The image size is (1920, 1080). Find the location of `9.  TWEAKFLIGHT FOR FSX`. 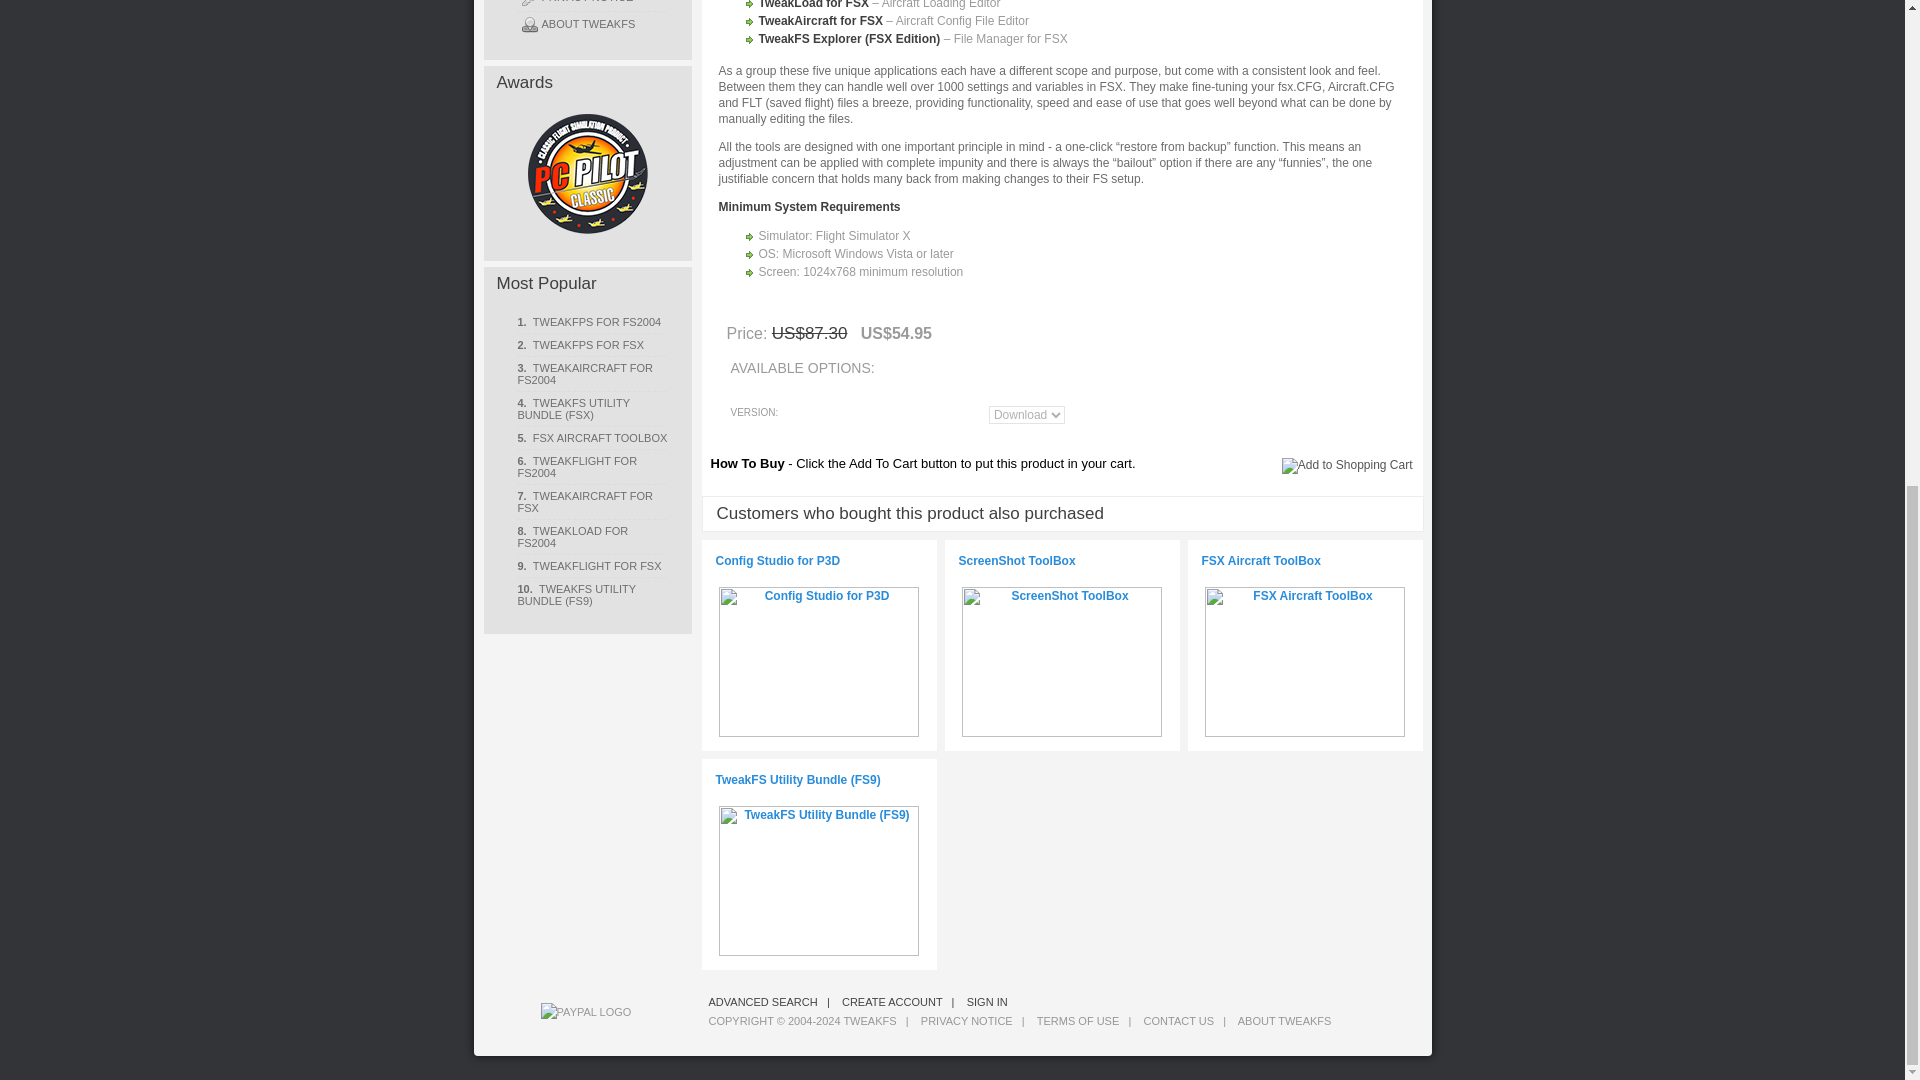

9.  TWEAKFLIGHT FOR FSX is located at coordinates (593, 565).